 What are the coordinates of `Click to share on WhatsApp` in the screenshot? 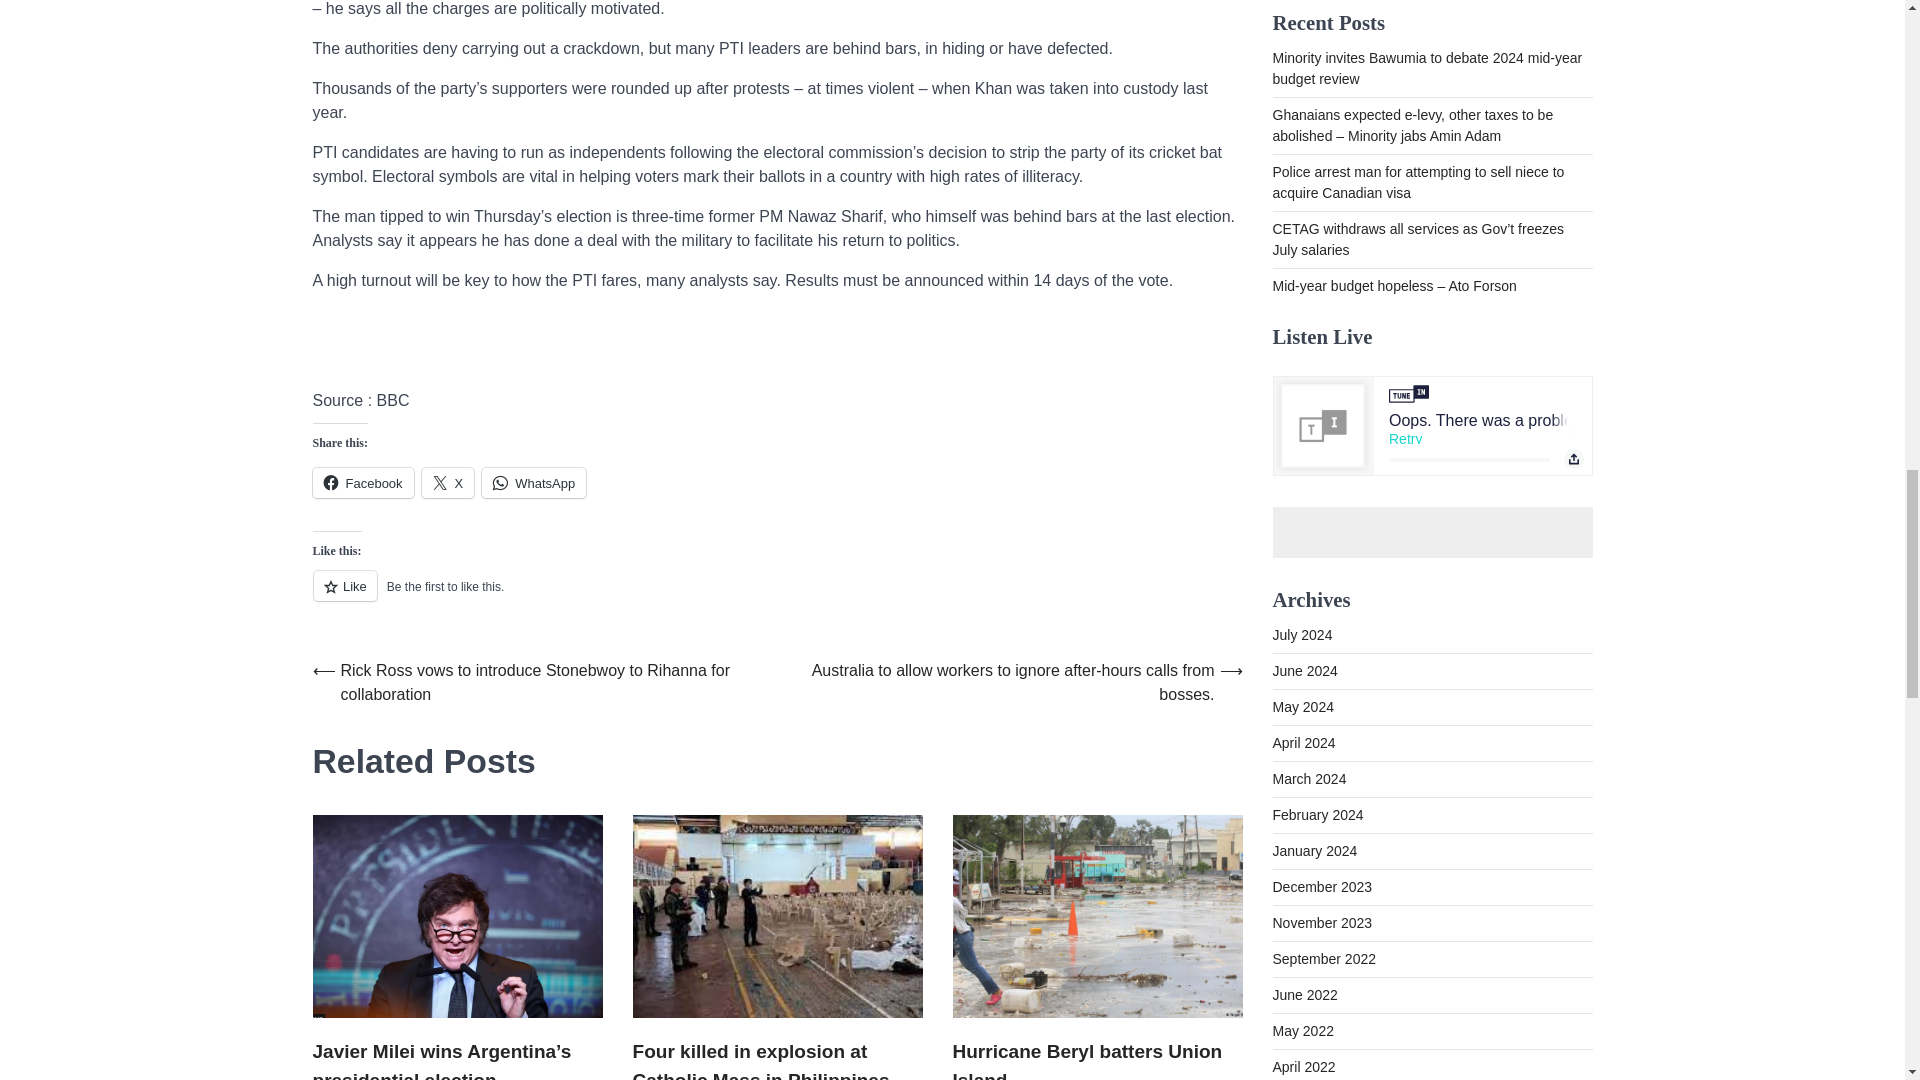 It's located at (533, 482).